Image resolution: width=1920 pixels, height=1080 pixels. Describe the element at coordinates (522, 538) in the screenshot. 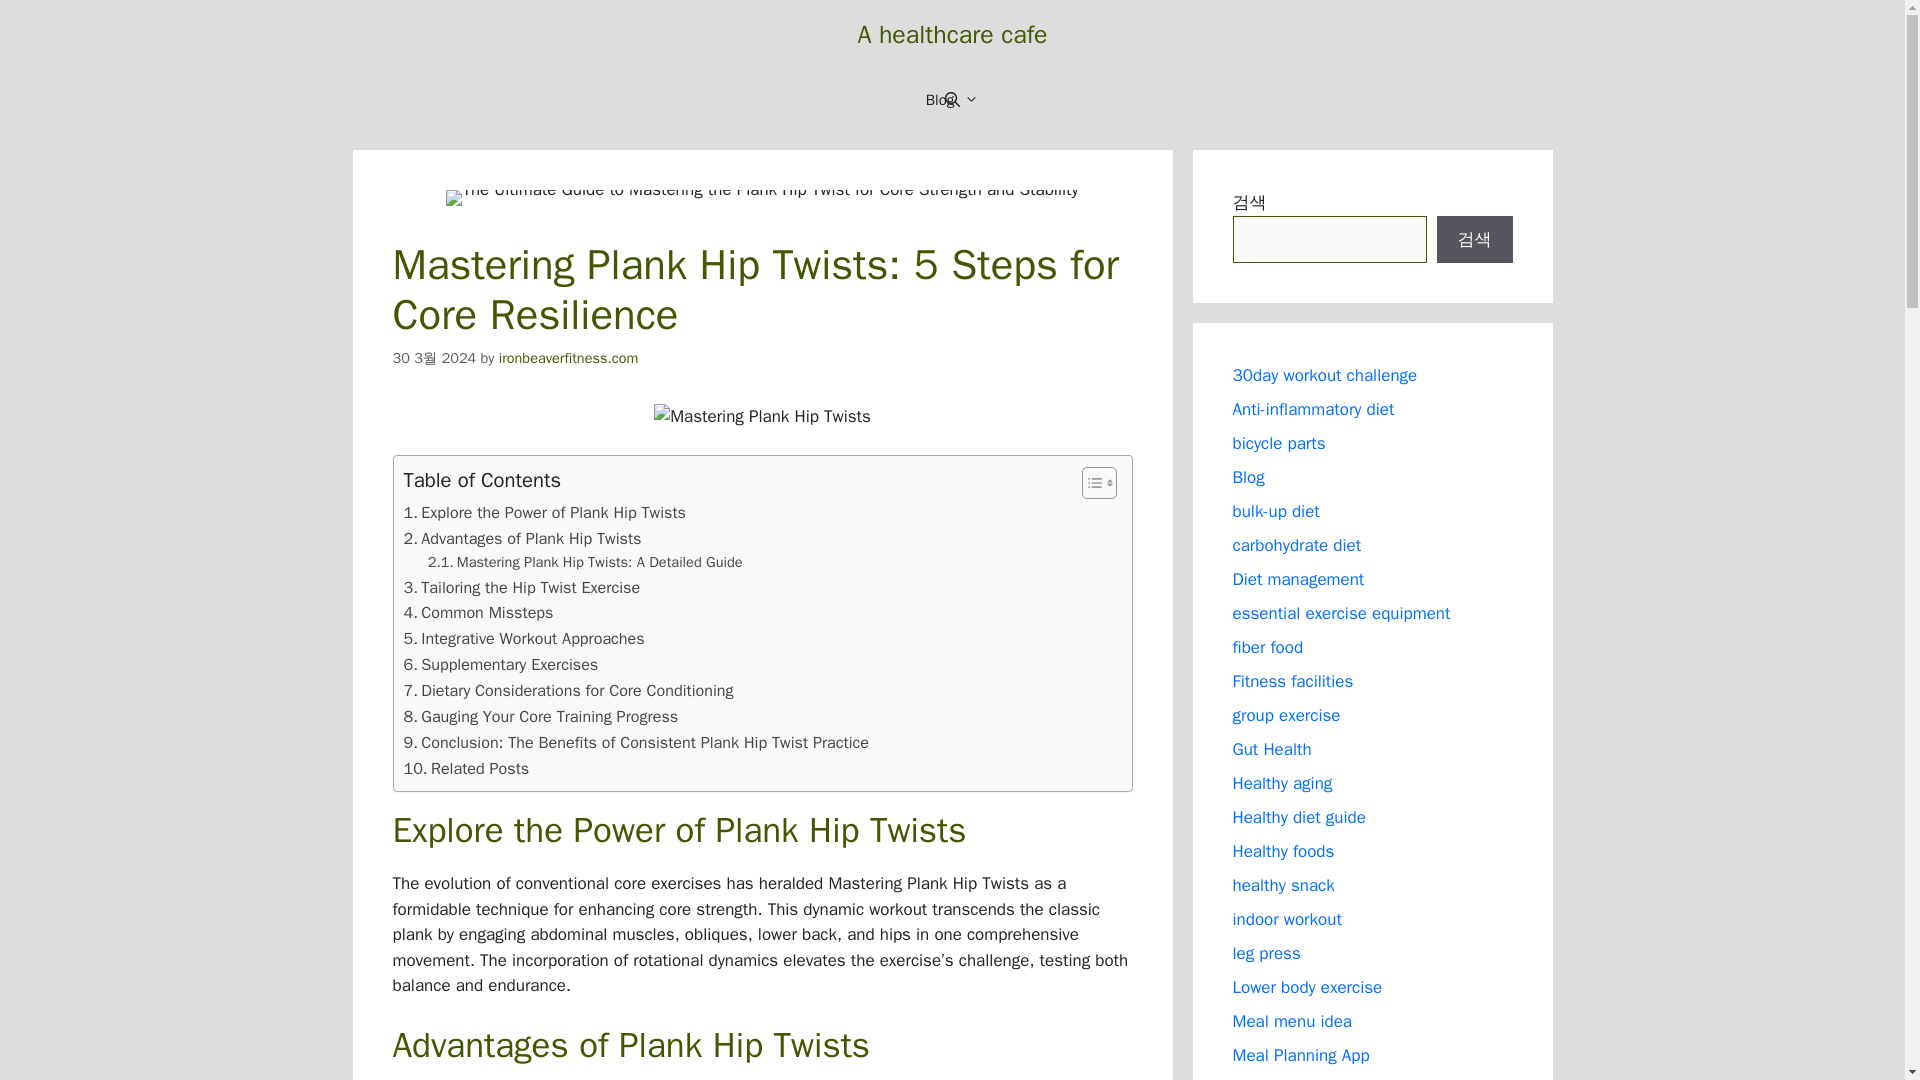

I see `Advantages of Plank Hip Twists` at that location.